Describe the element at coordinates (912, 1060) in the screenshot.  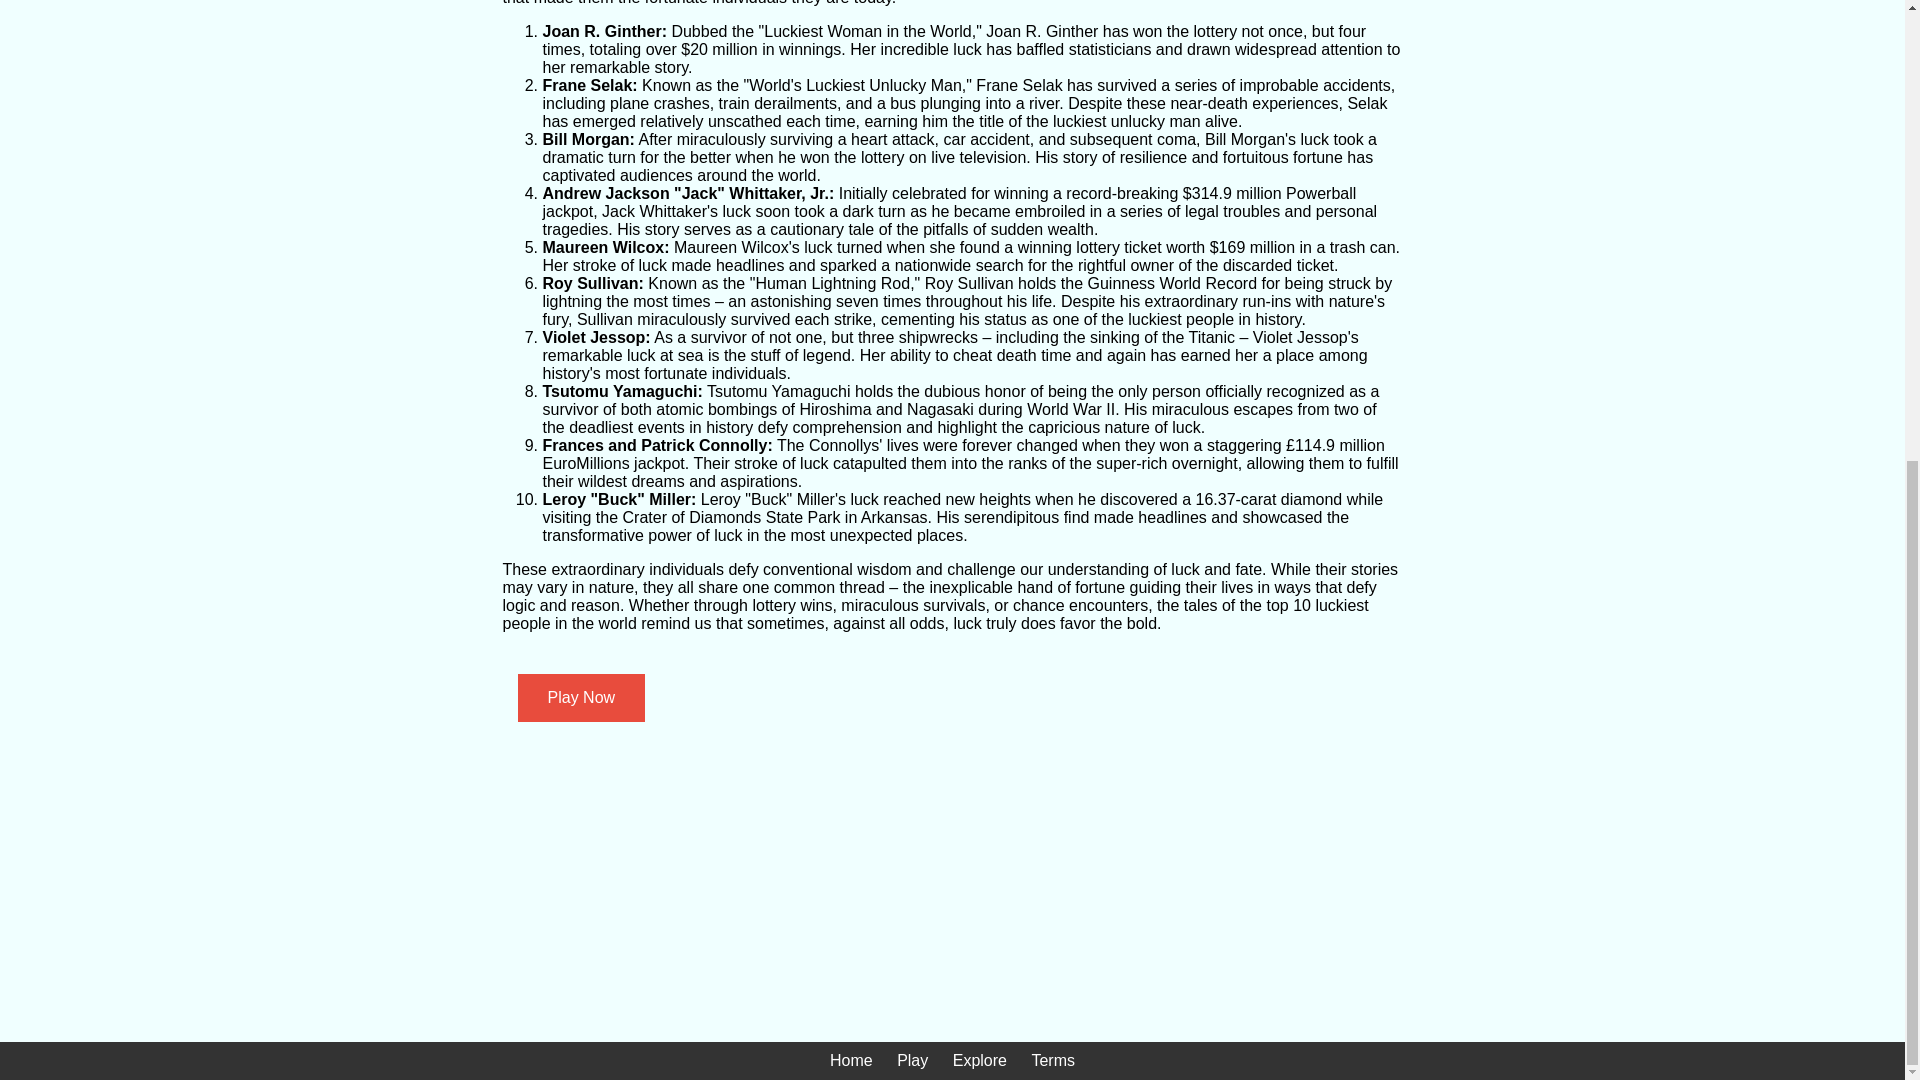
I see `Play` at that location.